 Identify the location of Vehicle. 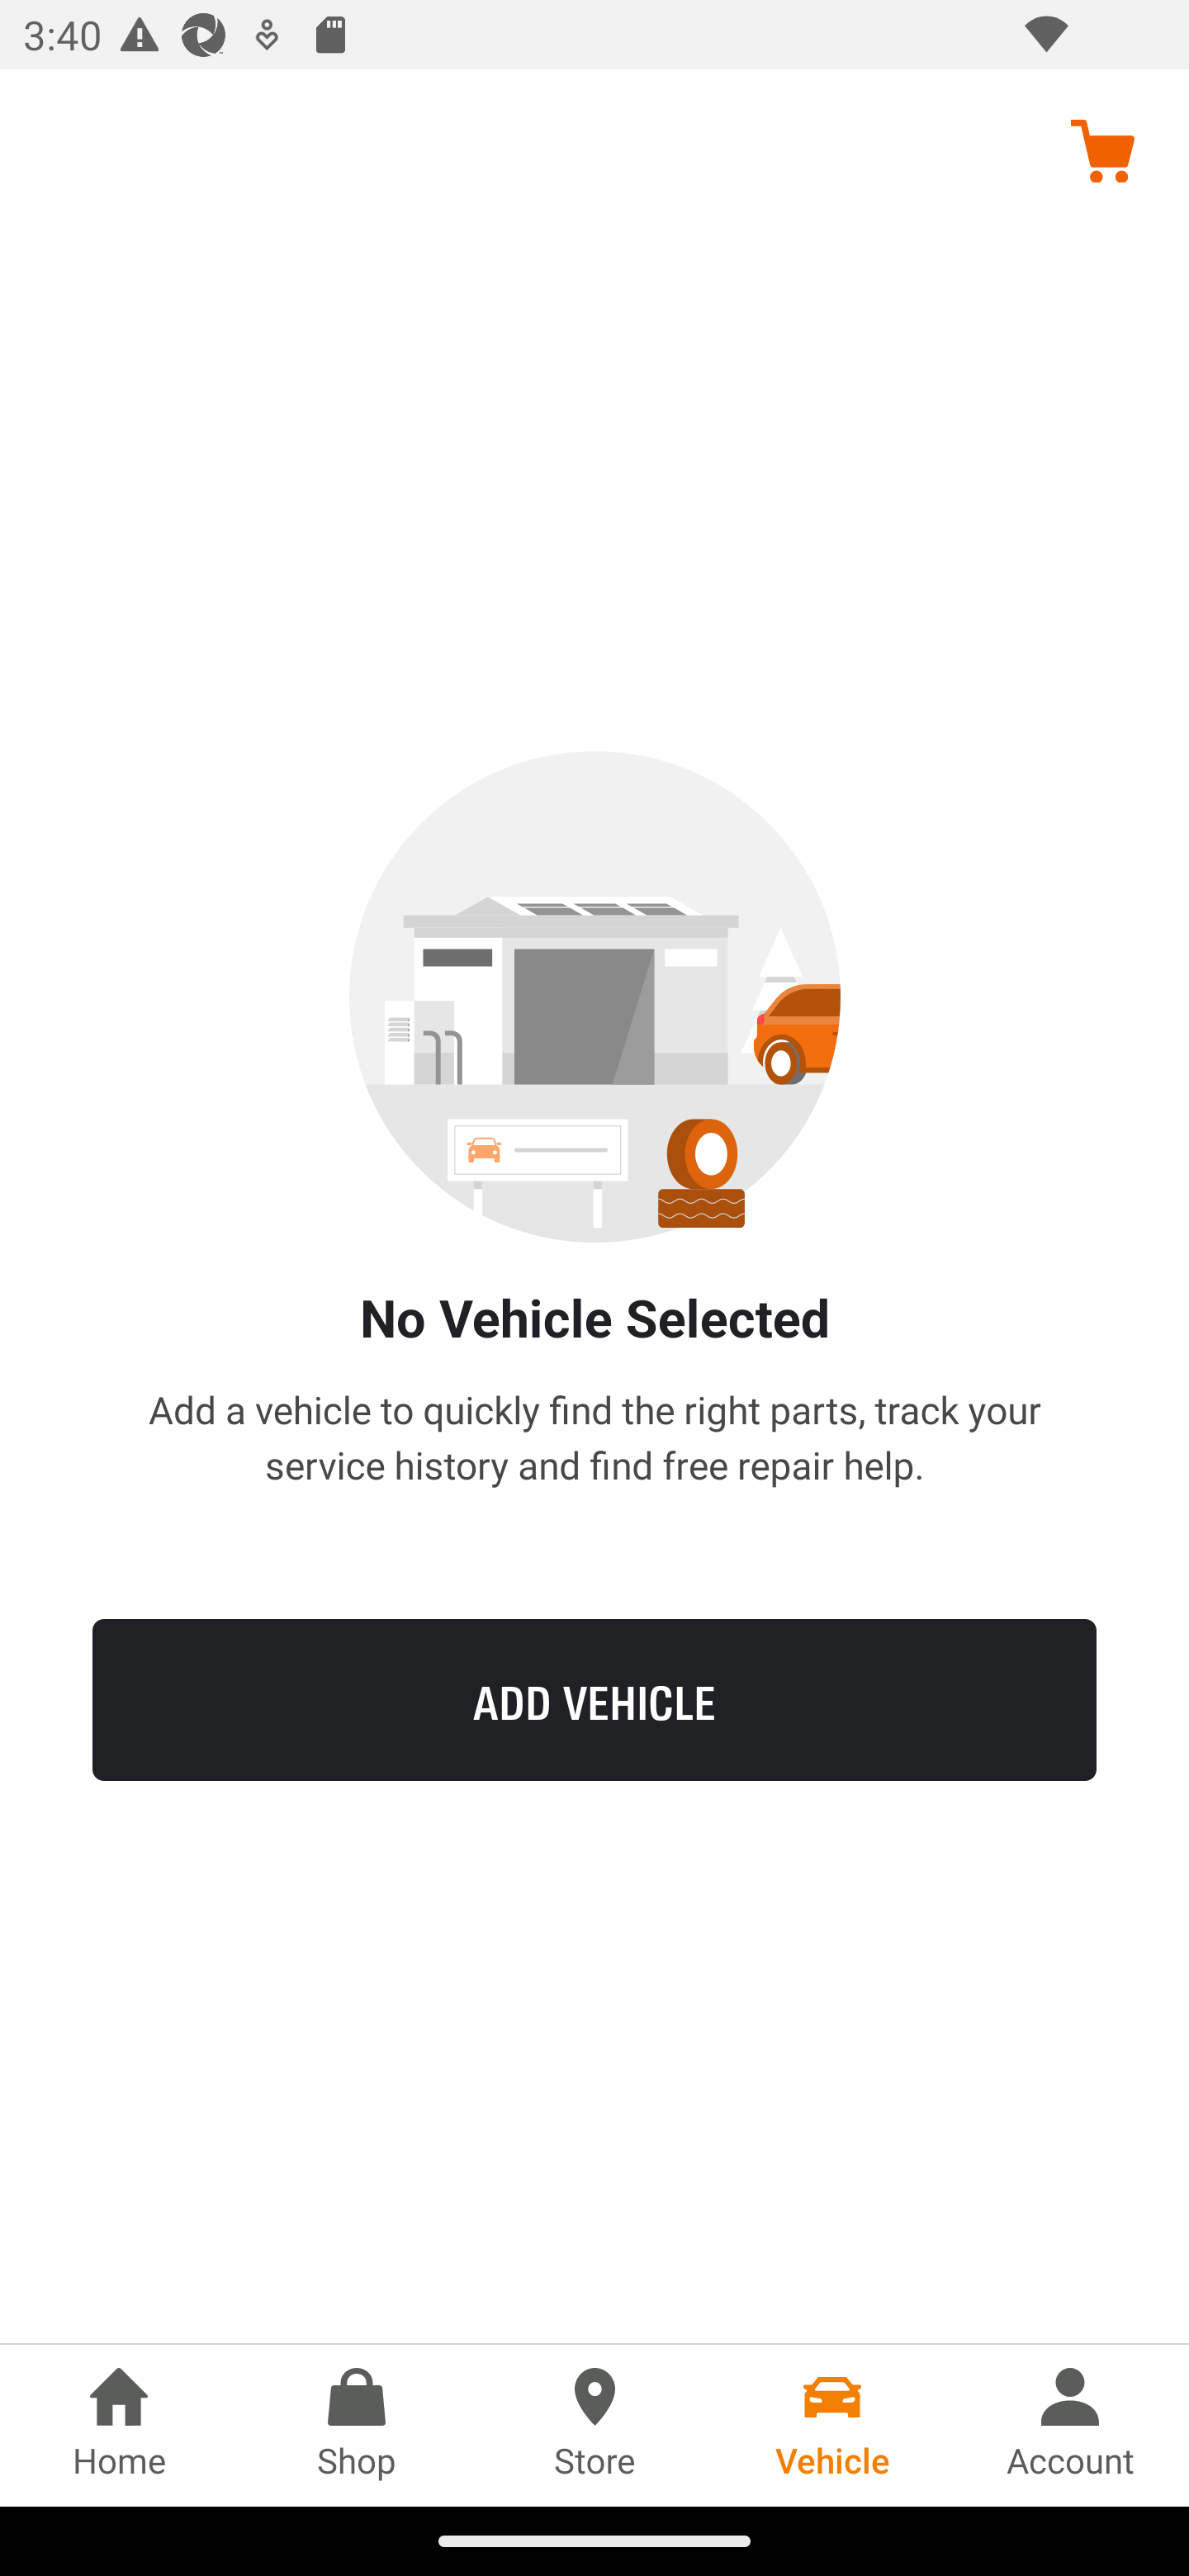
(832, 2425).